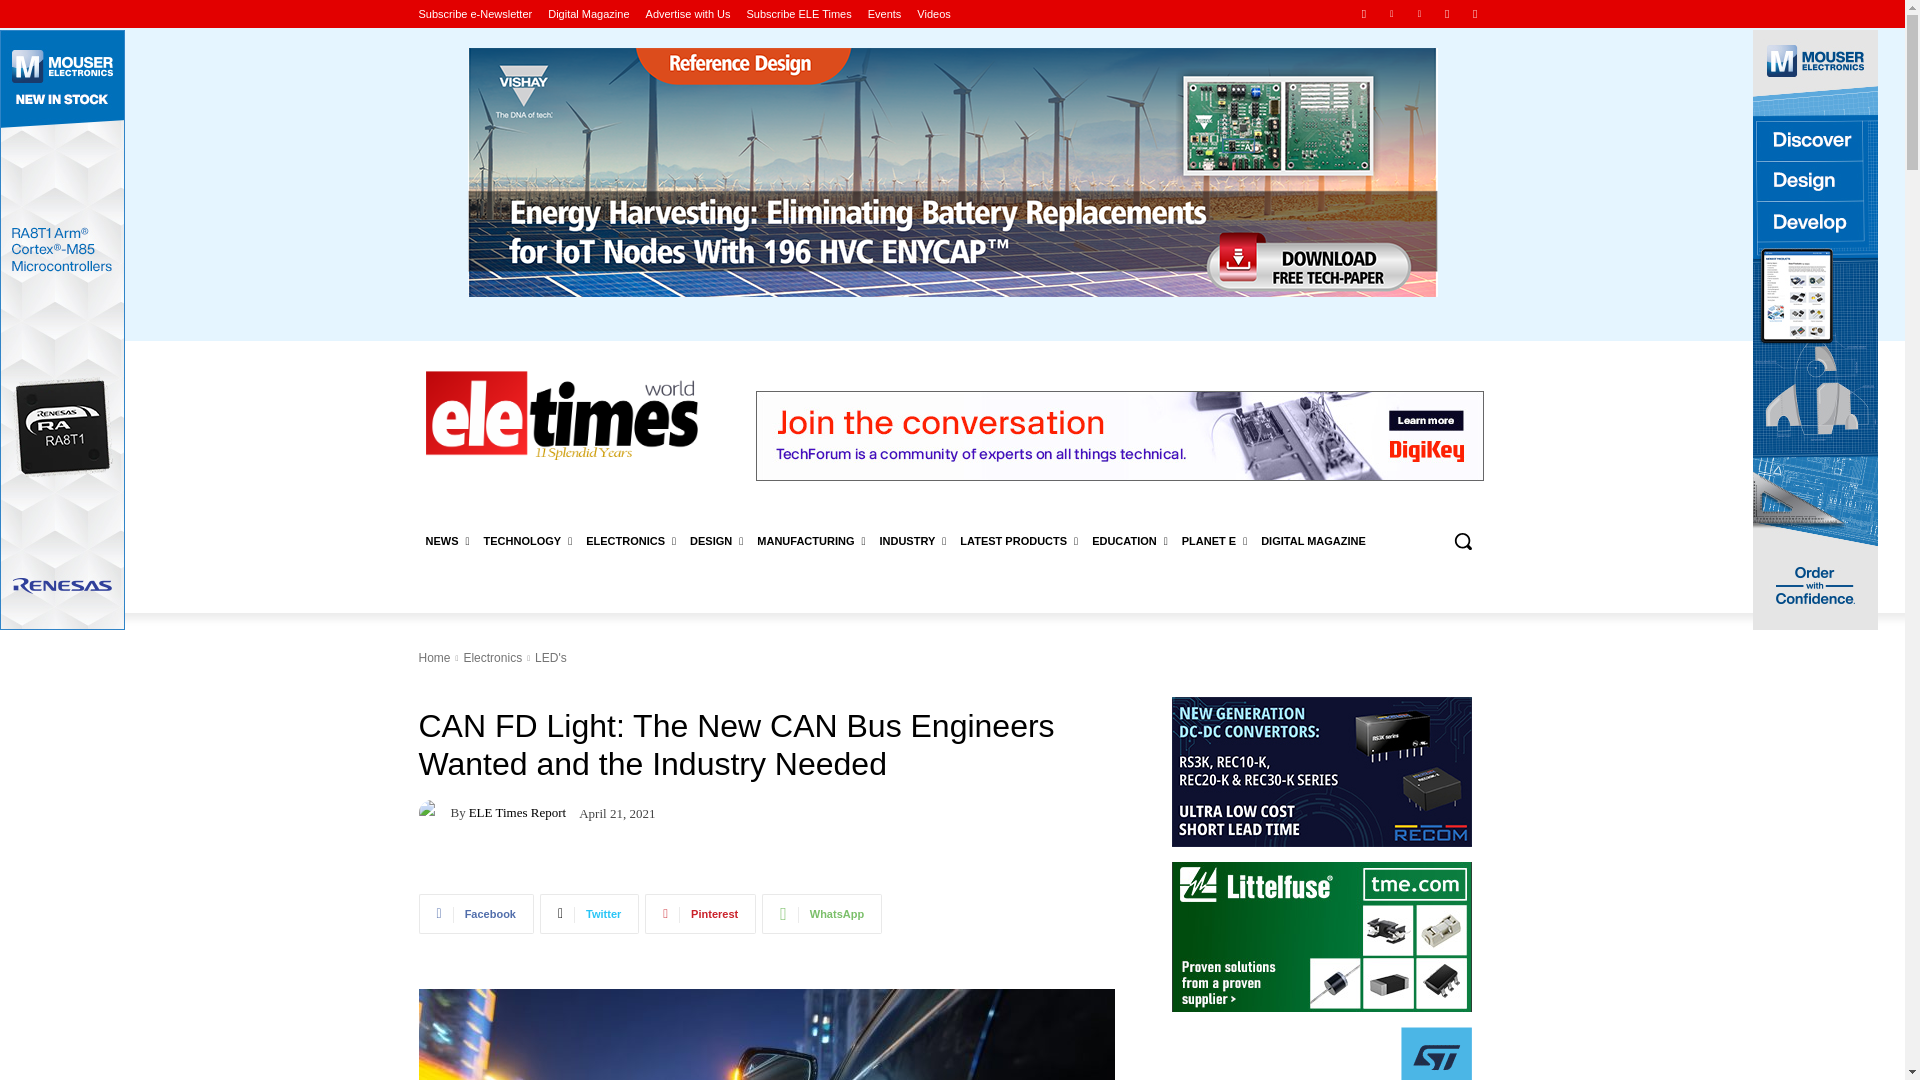  Describe the element at coordinates (1392, 13) in the screenshot. I see `Linkedin` at that location.